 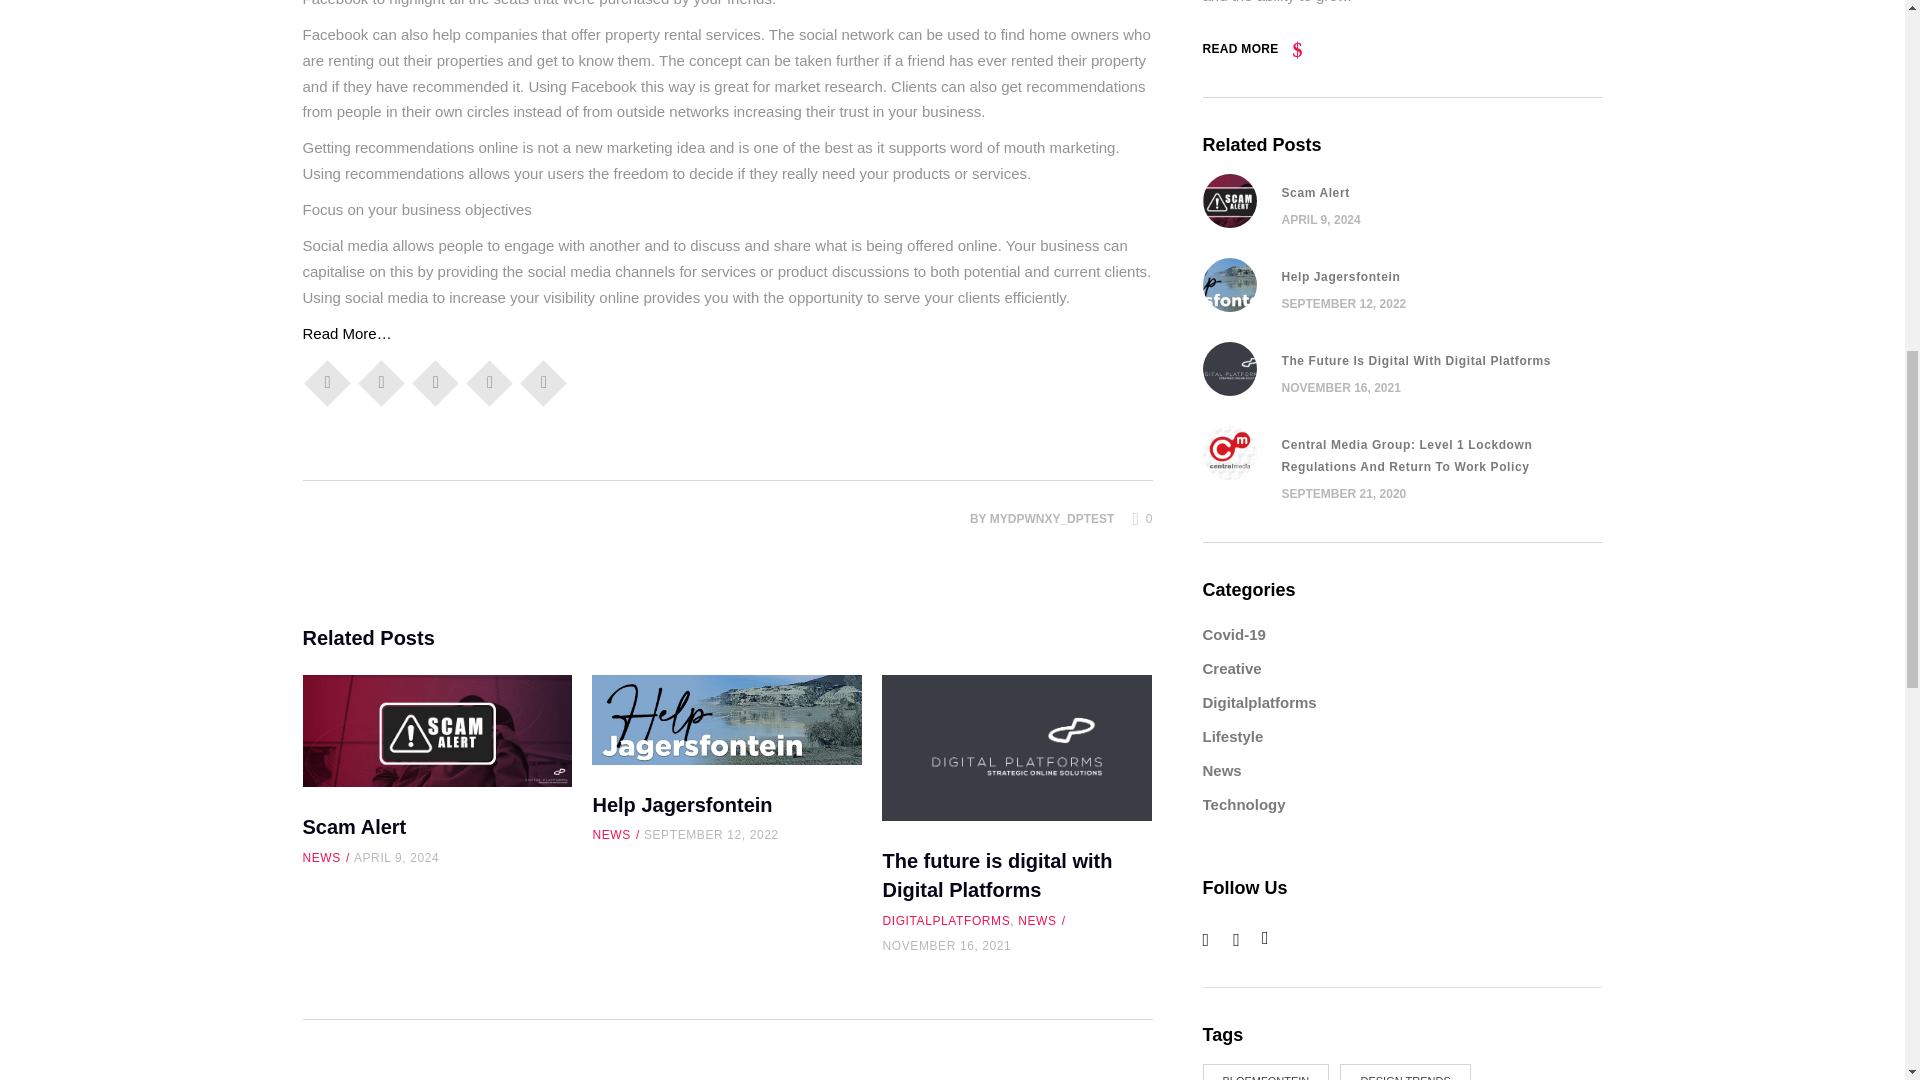 I want to click on Share on Facebook, so click(x=327, y=381).